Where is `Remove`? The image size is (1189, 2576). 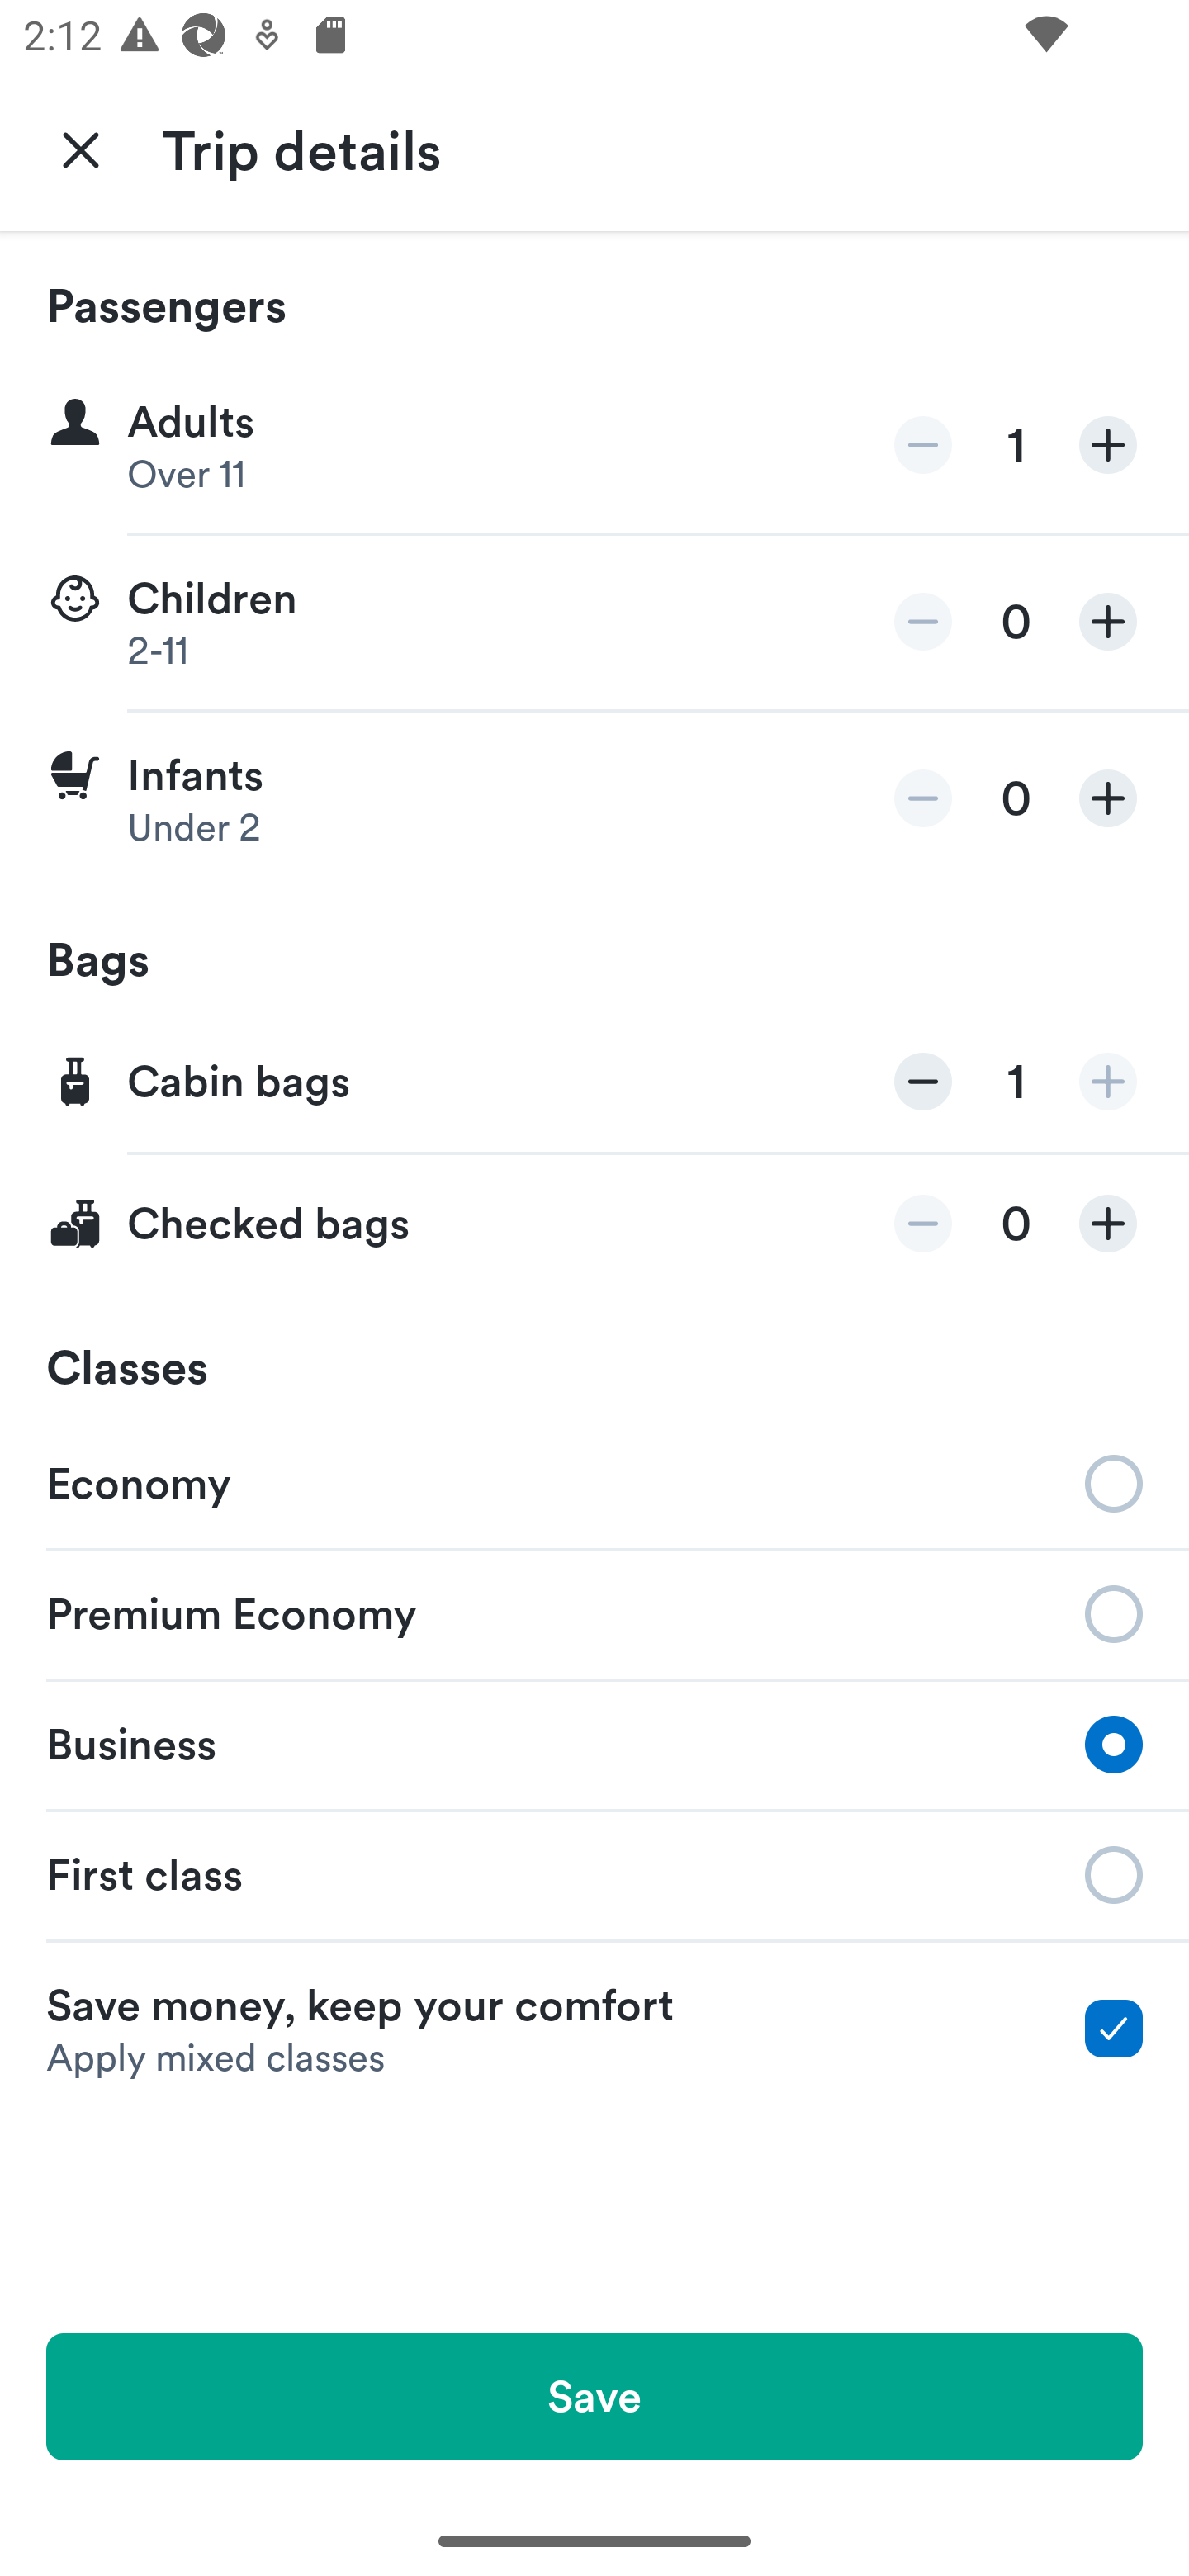 Remove is located at coordinates (923, 1224).